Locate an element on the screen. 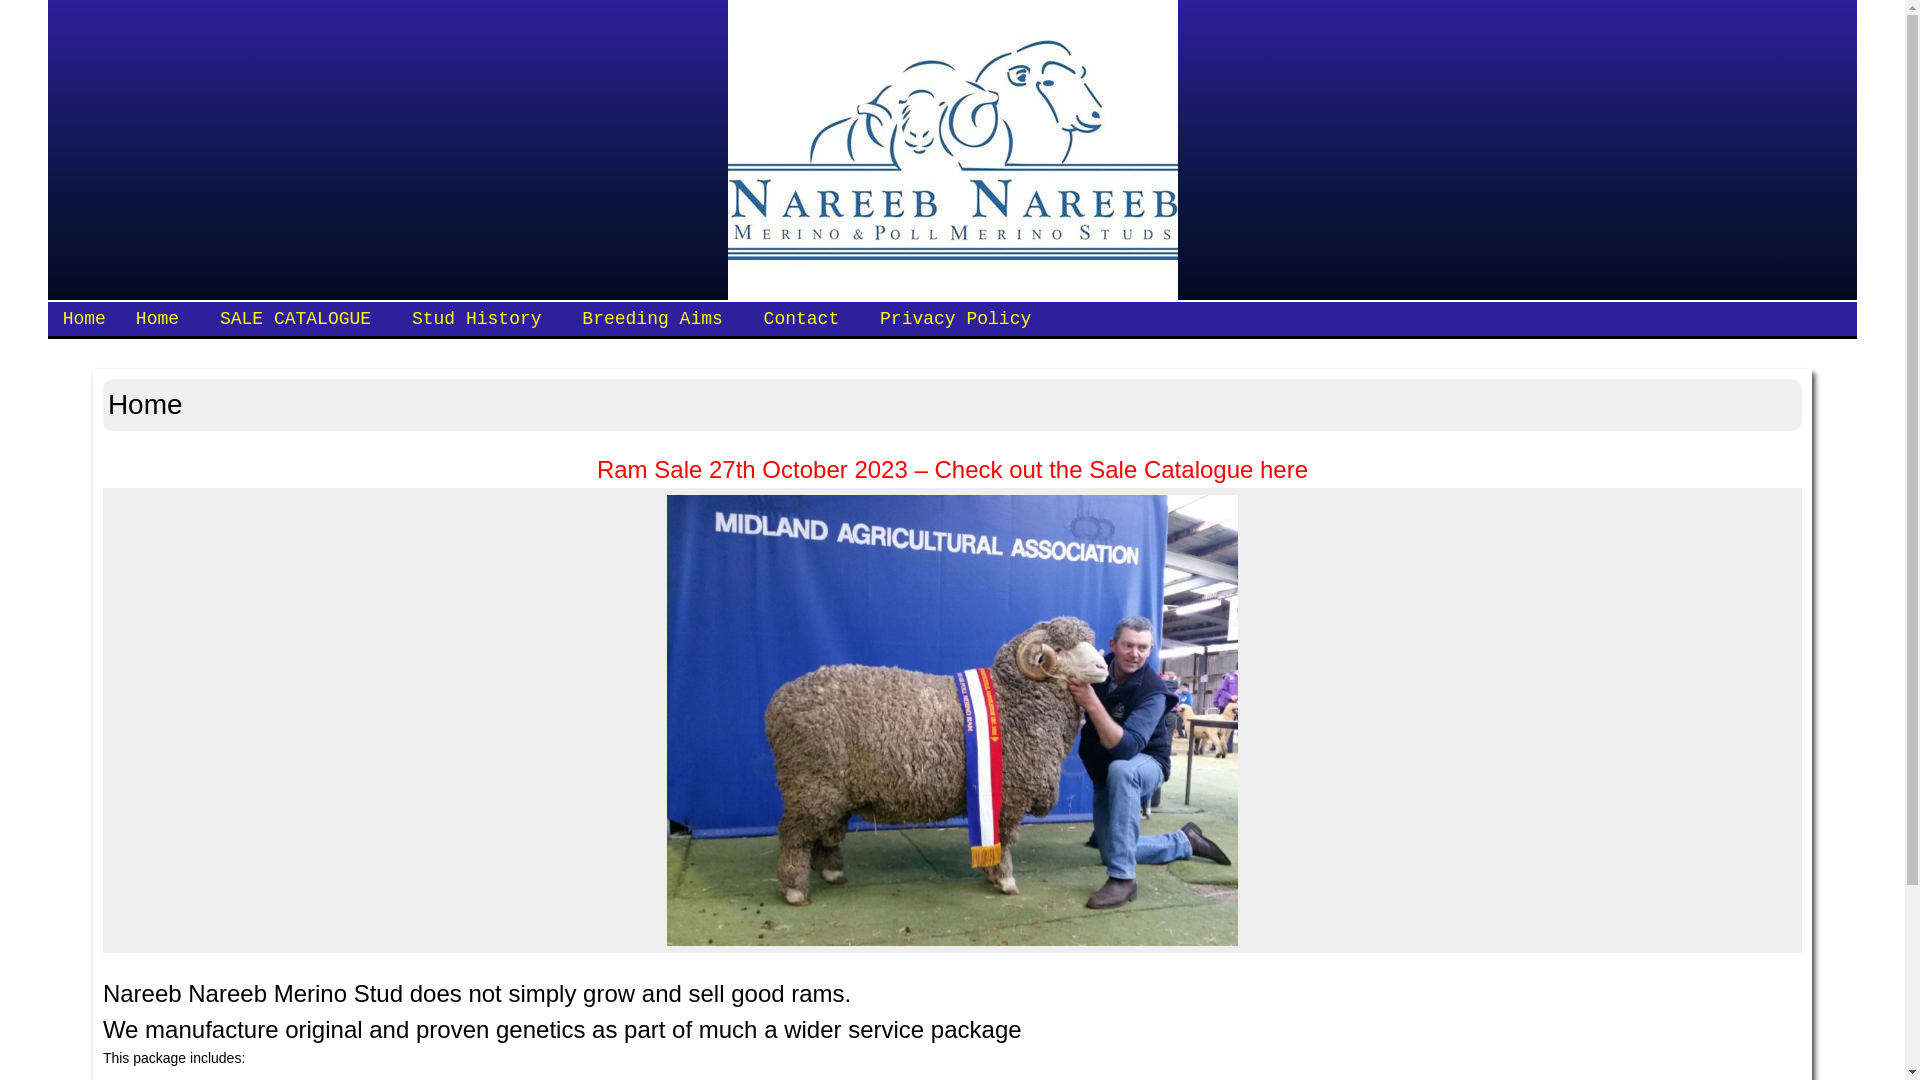 The image size is (1920, 1080). Home is located at coordinates (84, 319).